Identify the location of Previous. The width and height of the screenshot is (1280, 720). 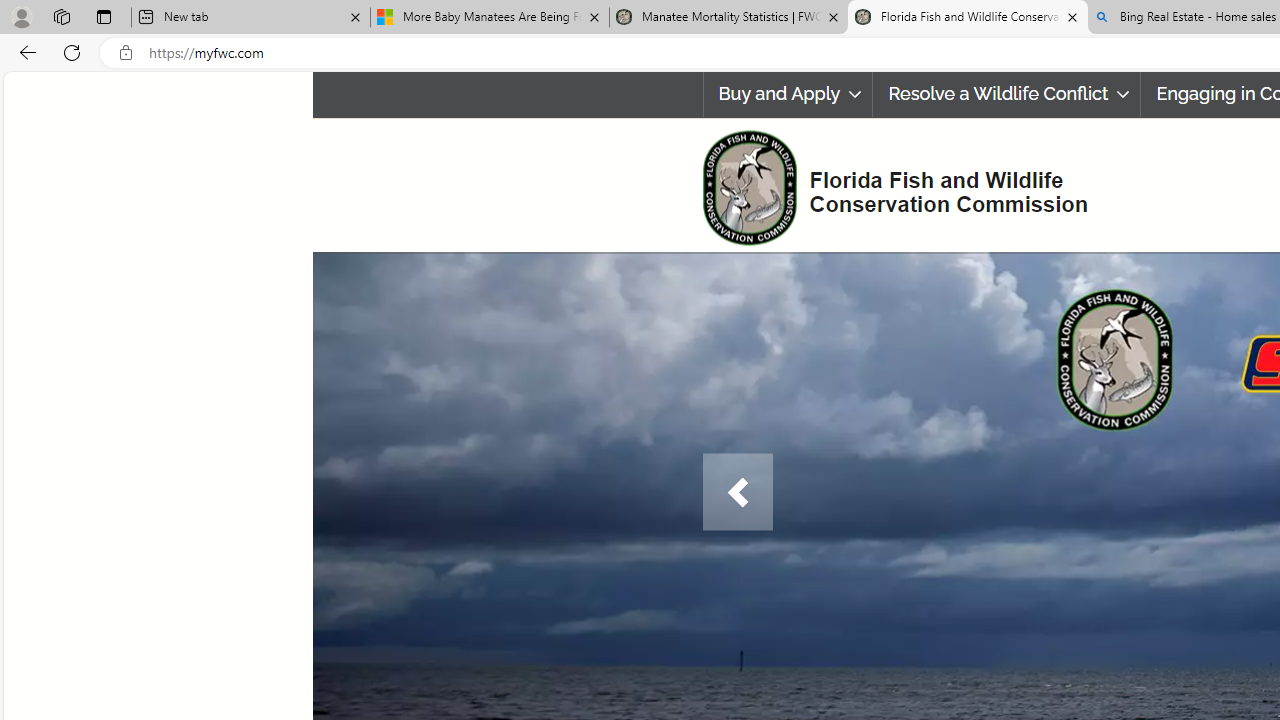
(737, 492).